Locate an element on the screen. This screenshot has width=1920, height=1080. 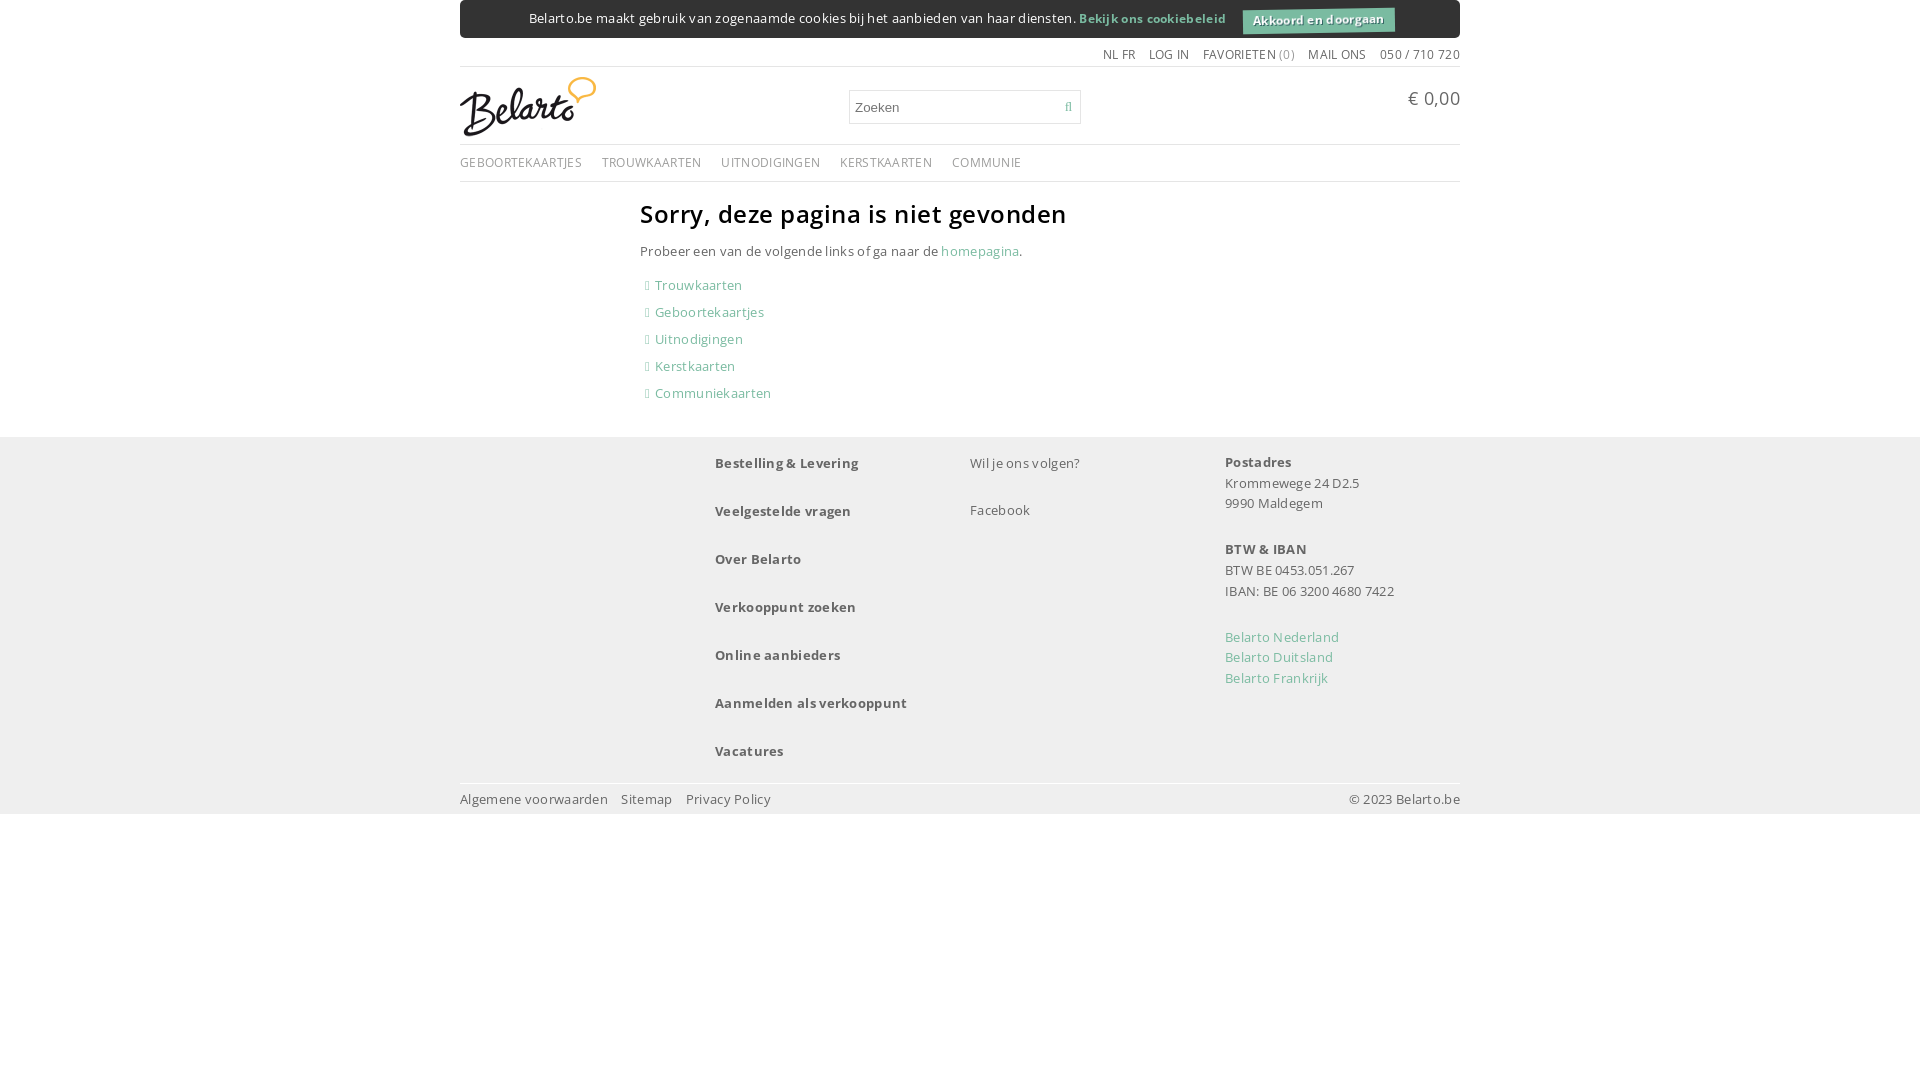
Verkooppunt zoeken is located at coordinates (832, 607).